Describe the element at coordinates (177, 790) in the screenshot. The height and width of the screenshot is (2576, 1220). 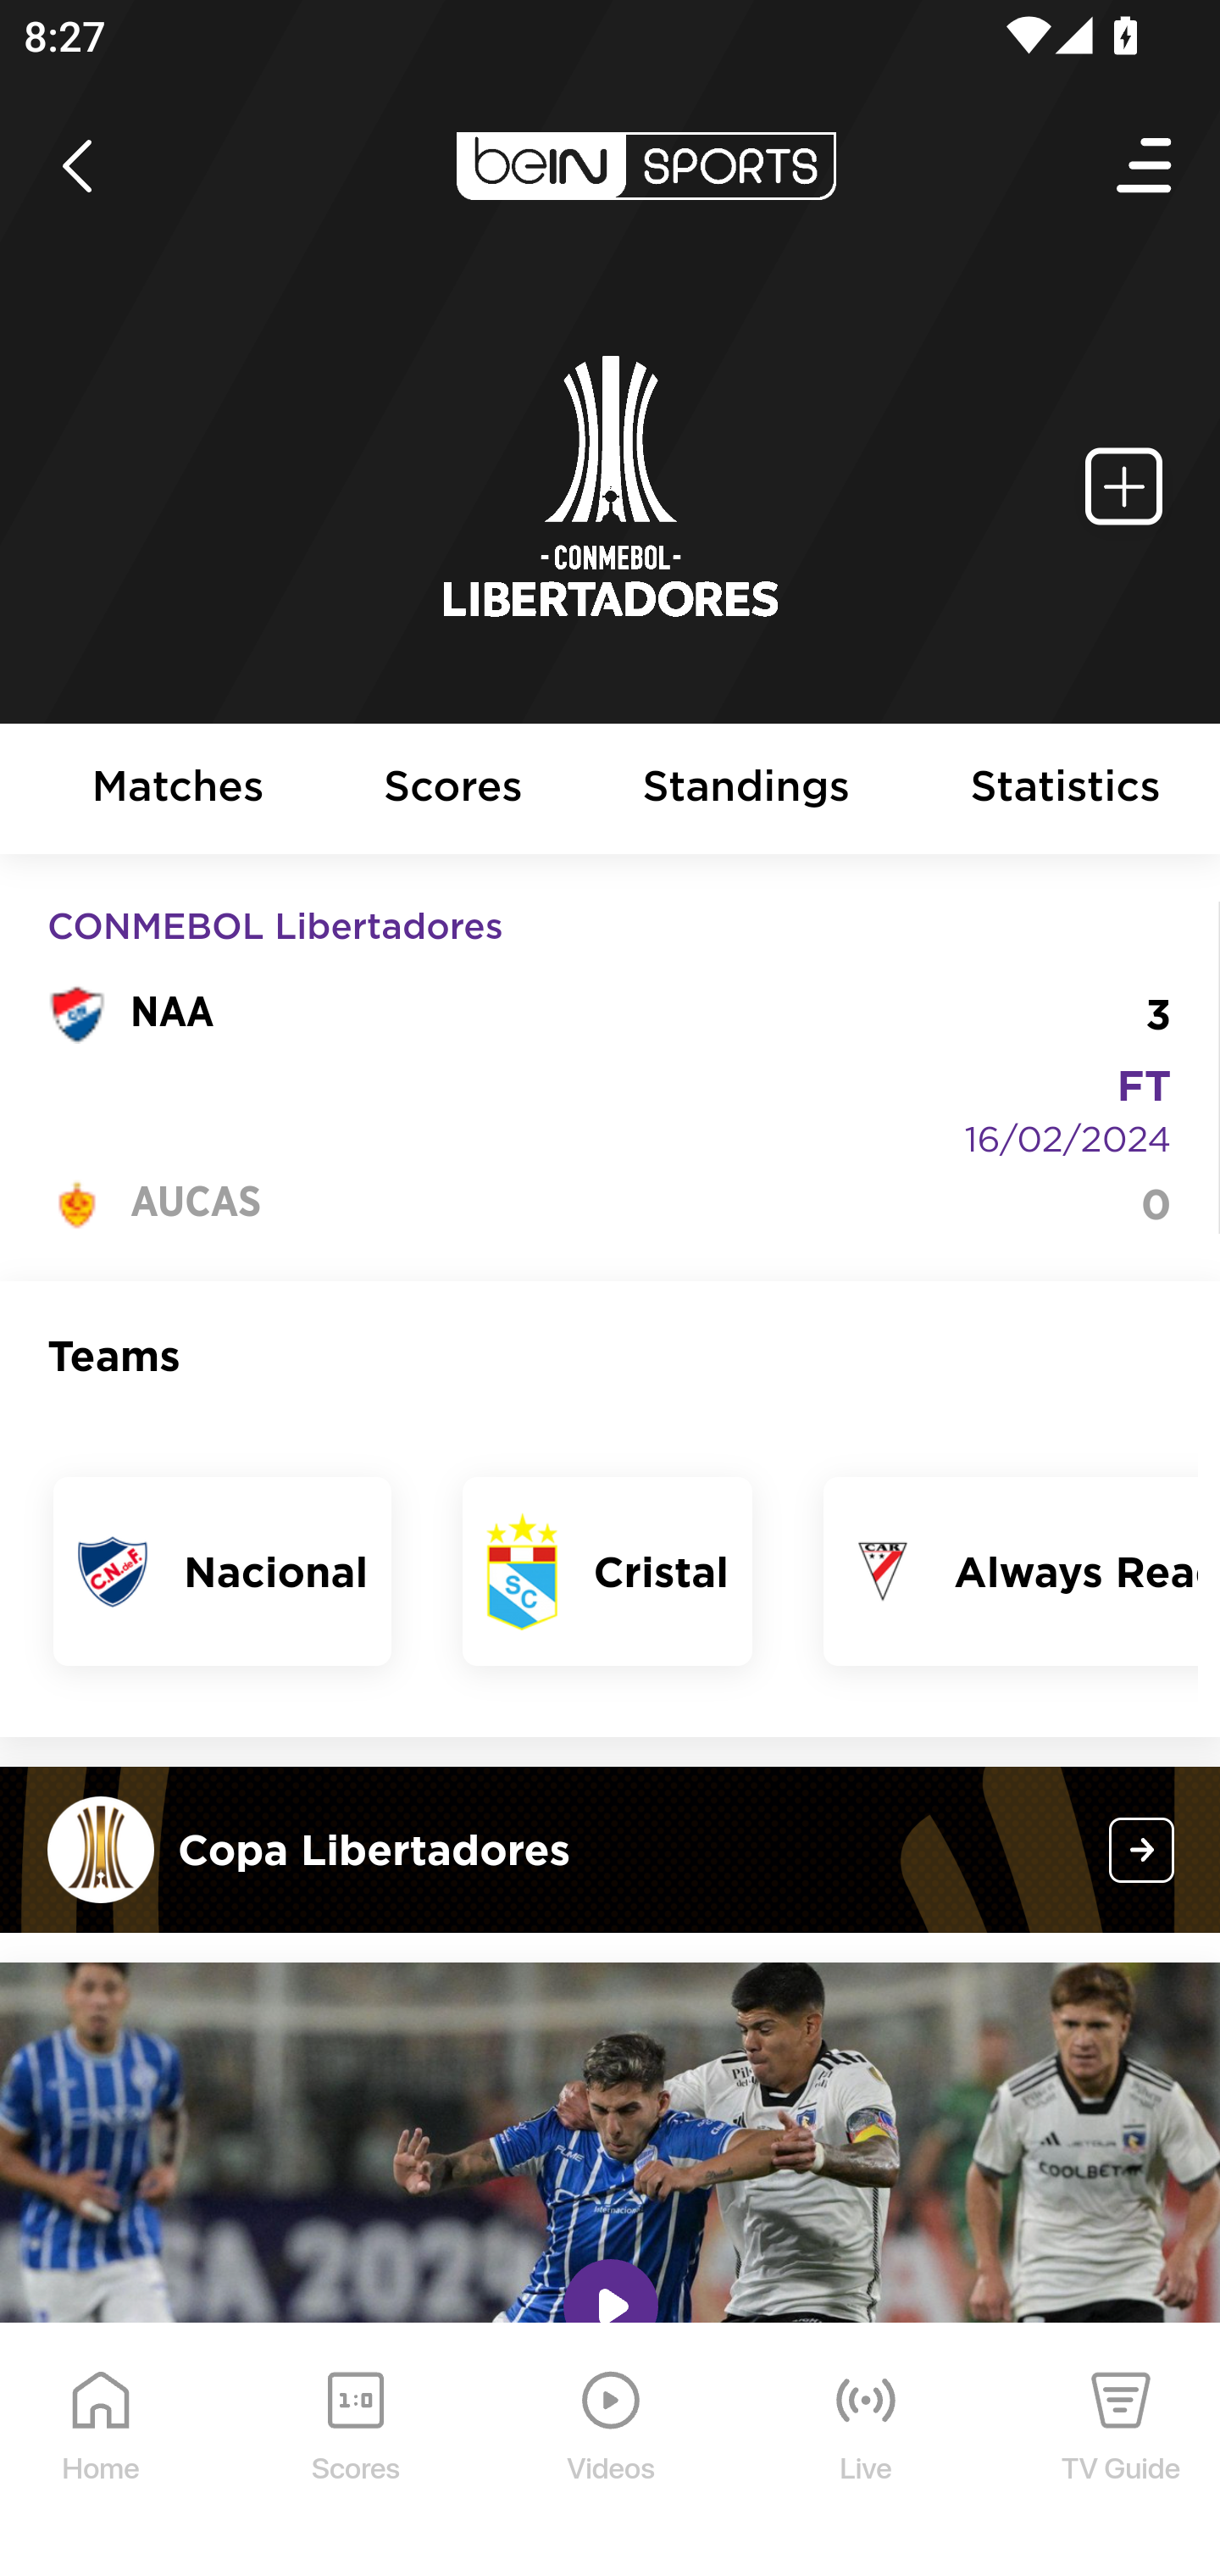
I see `Matches` at that location.